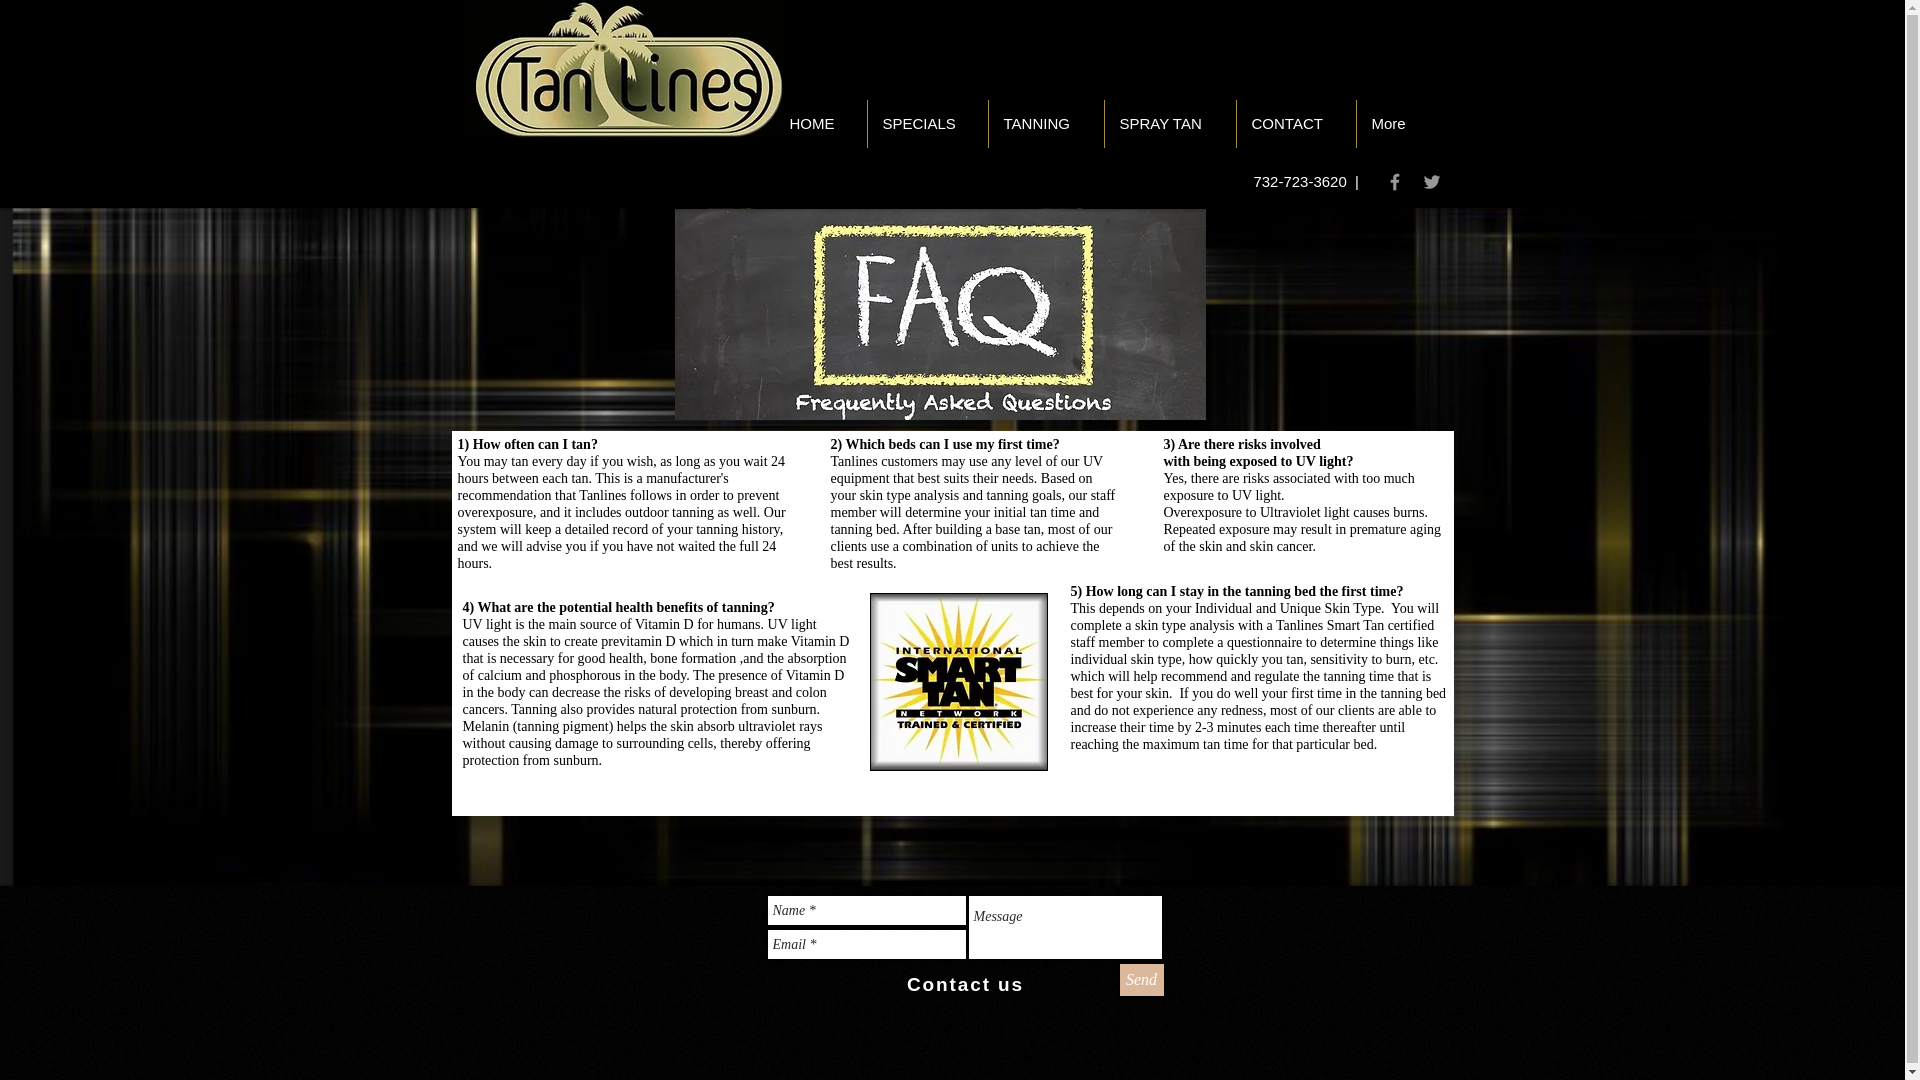  Describe the element at coordinates (1141, 980) in the screenshot. I see `Send` at that location.